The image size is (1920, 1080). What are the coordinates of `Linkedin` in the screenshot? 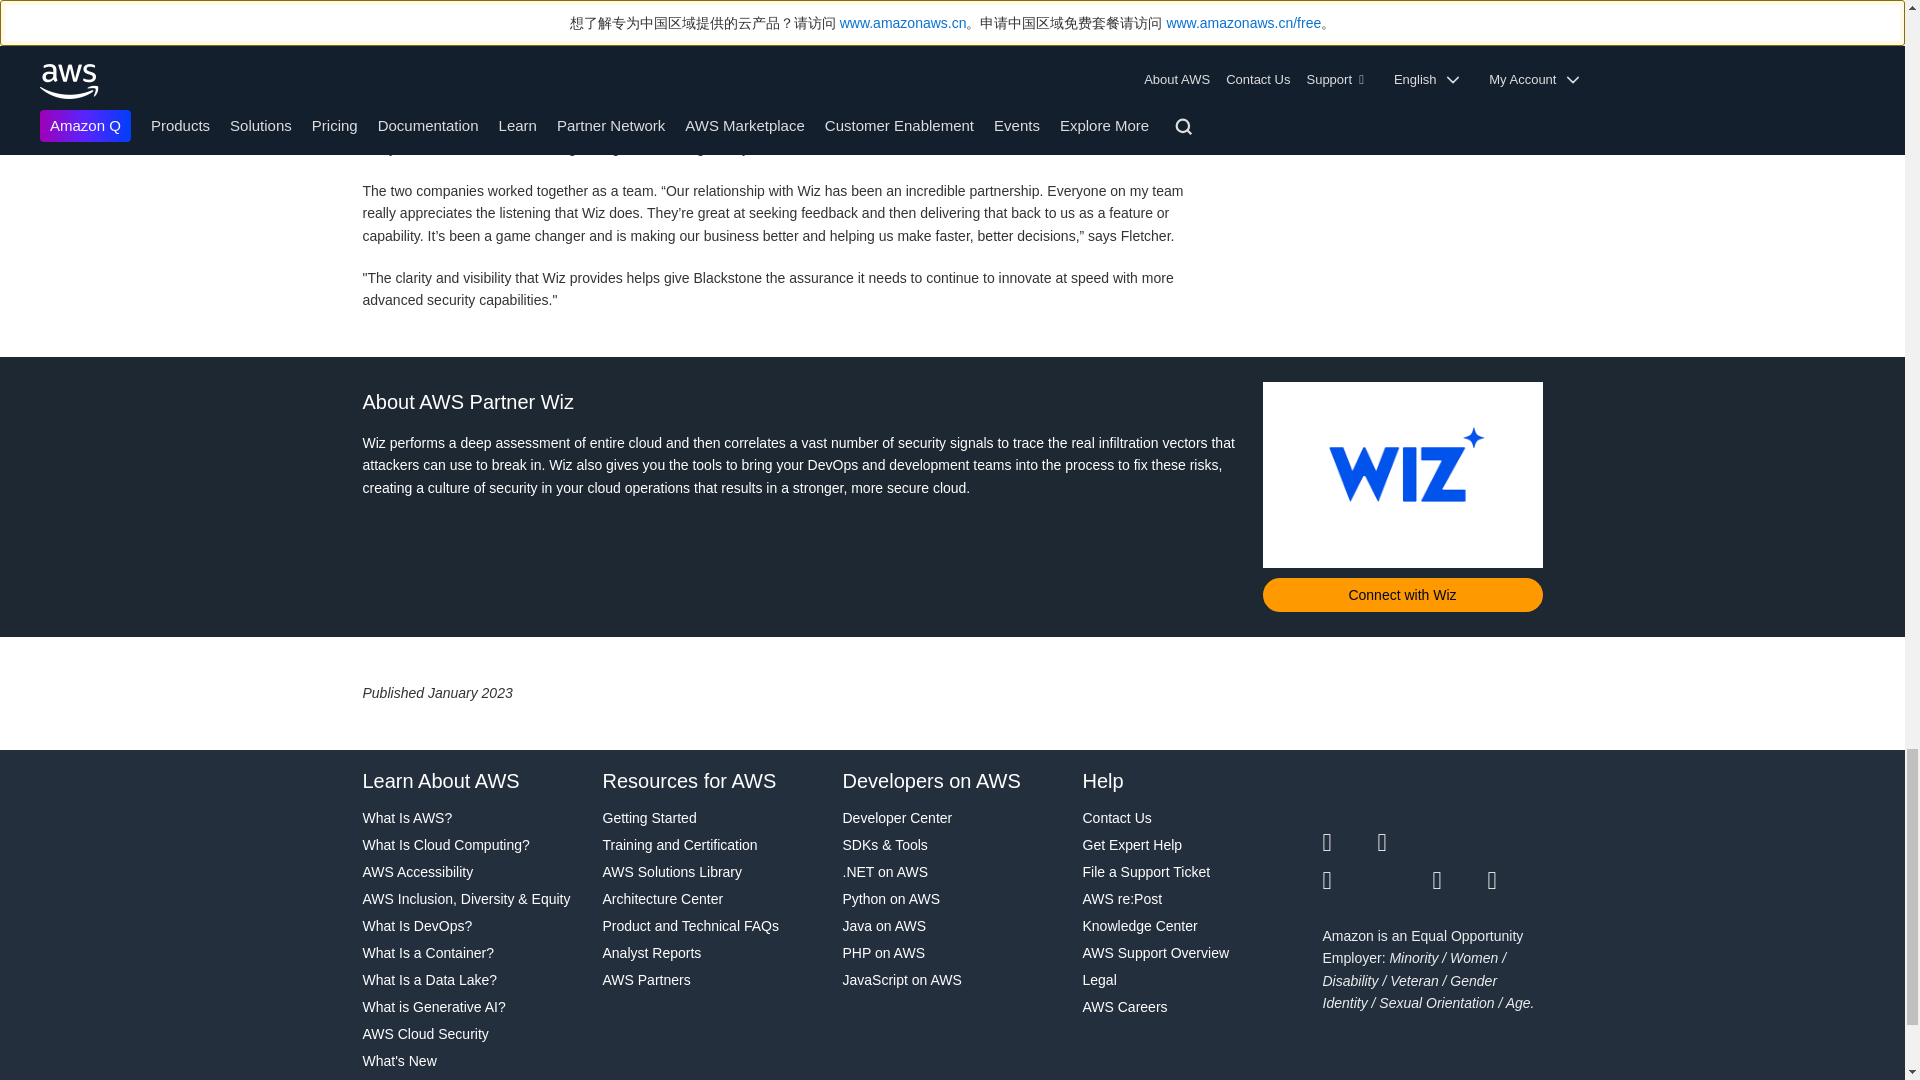 It's located at (1459, 843).